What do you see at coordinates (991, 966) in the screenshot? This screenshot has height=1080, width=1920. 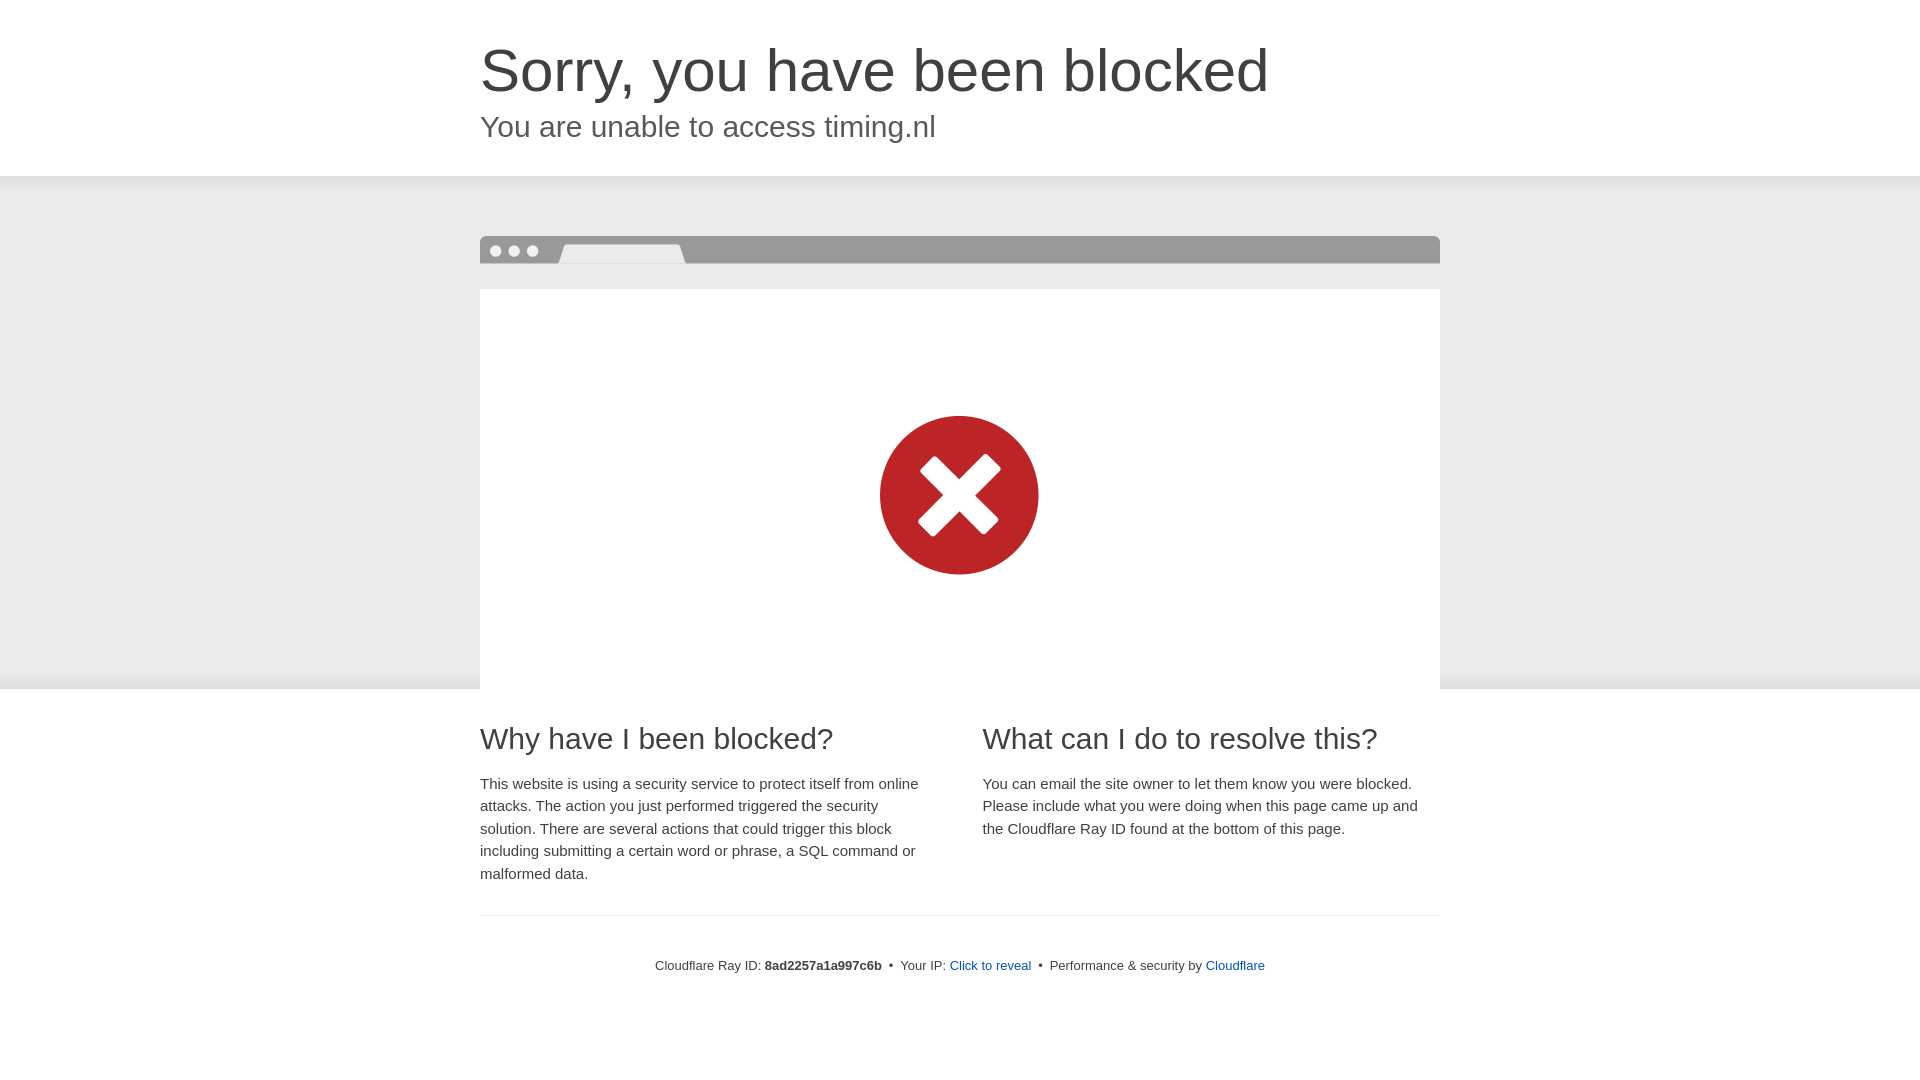 I see `Click to reveal` at bounding box center [991, 966].